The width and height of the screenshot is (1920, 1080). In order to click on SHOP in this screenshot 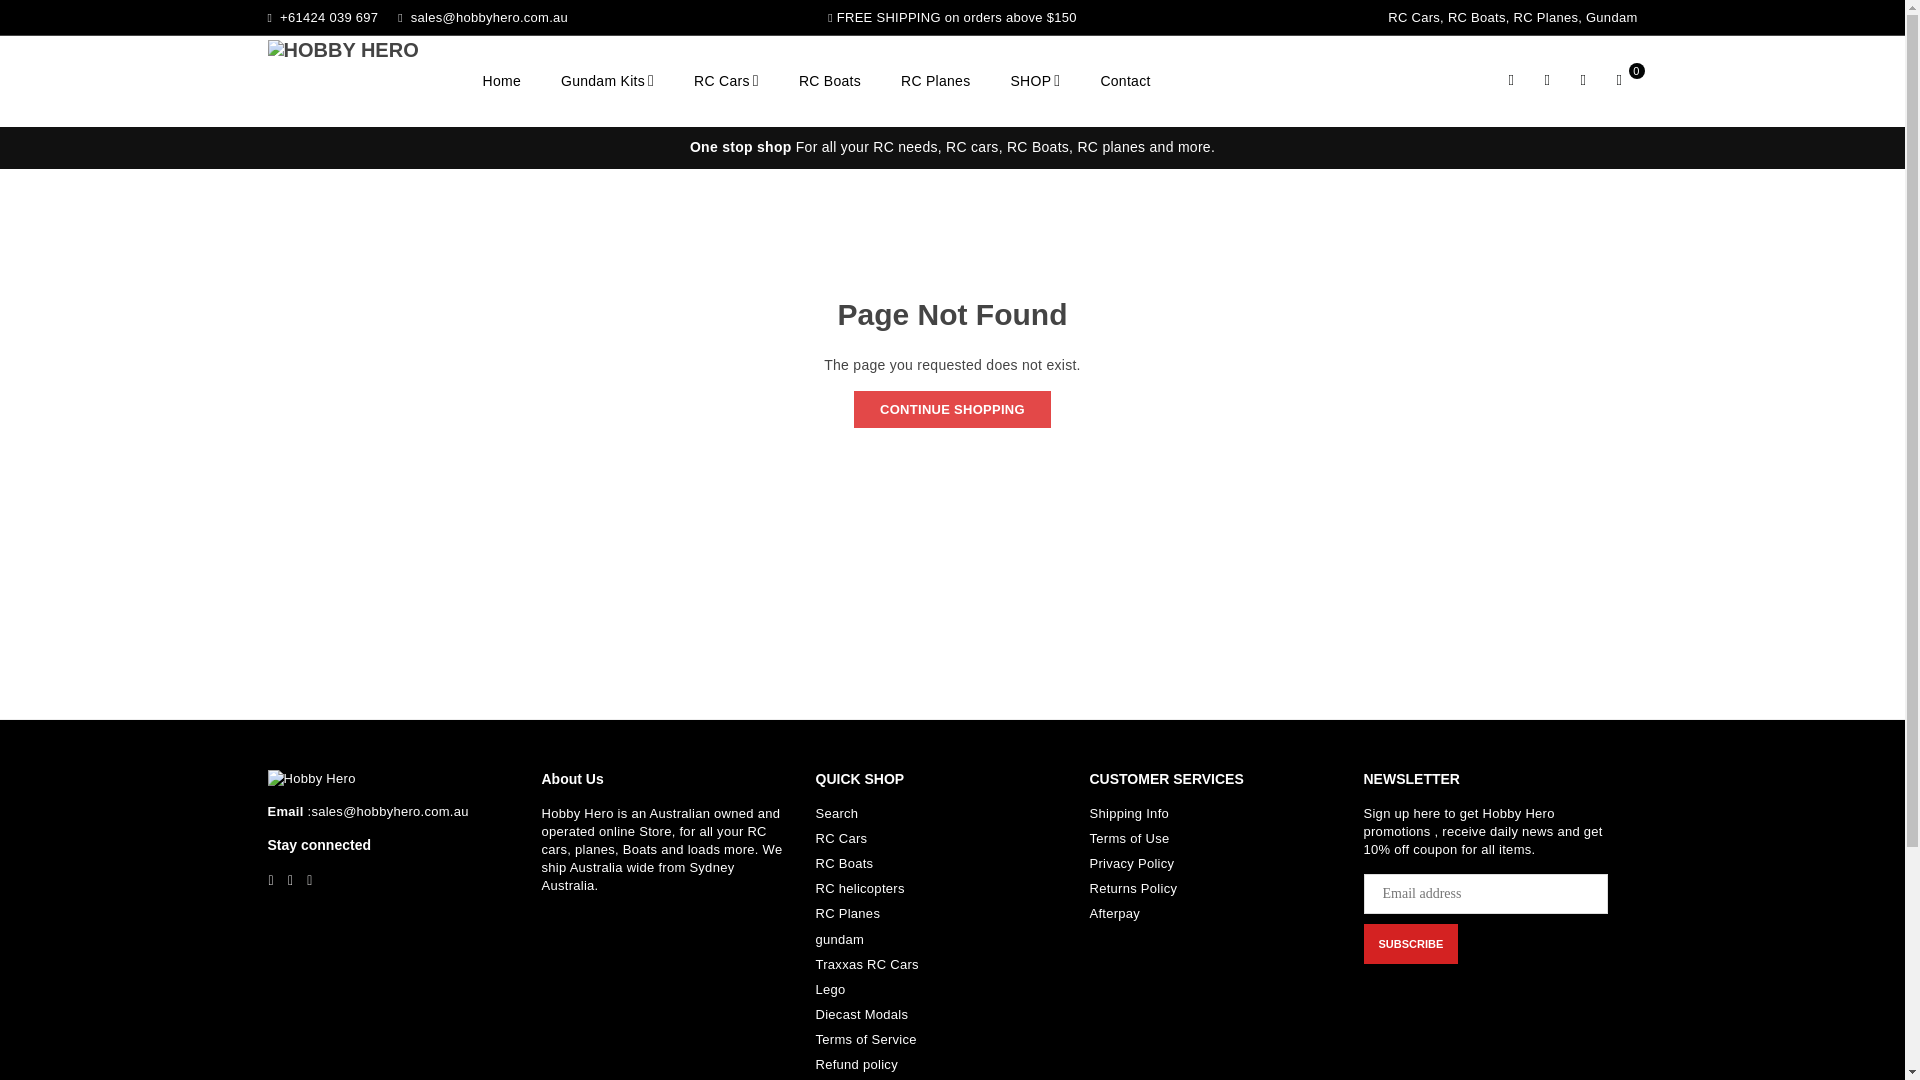, I will do `click(1034, 82)`.